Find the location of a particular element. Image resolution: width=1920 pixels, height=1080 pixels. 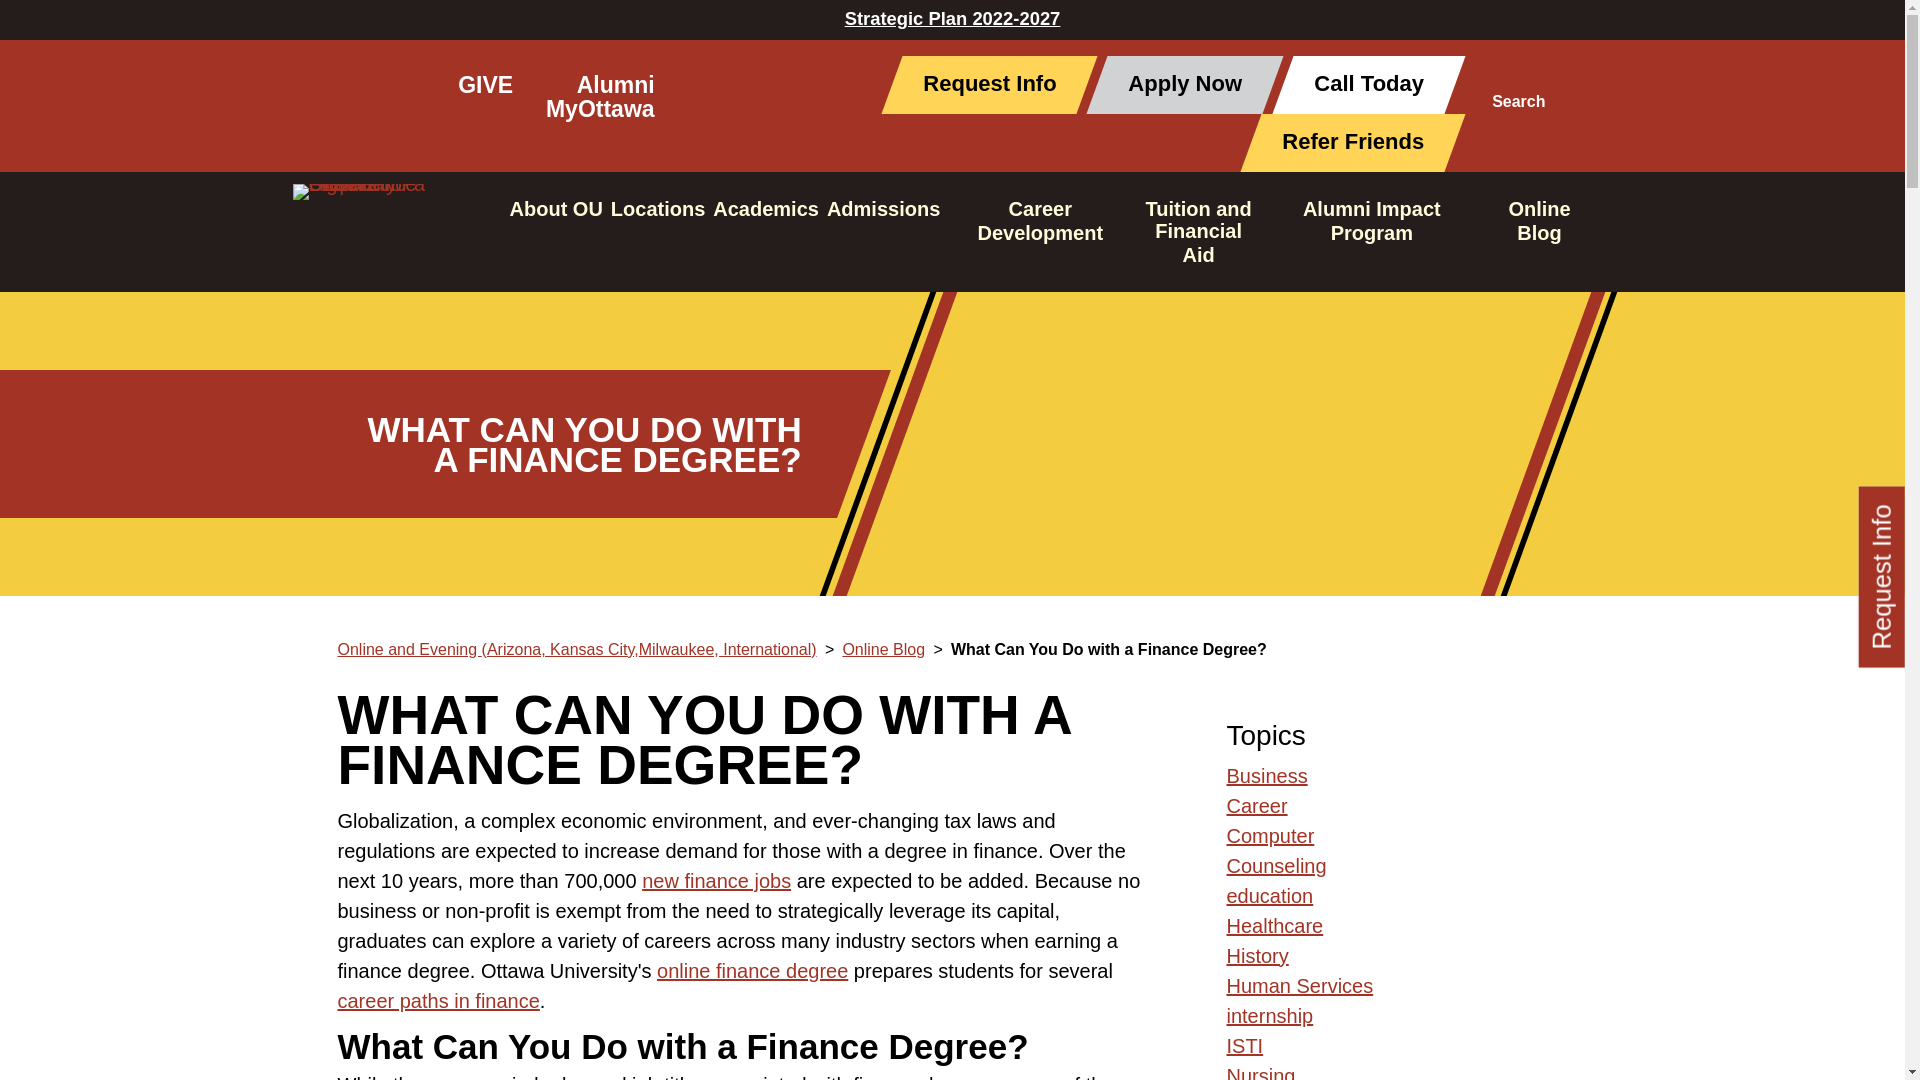

Refer Friends is located at coordinates (1342, 142).